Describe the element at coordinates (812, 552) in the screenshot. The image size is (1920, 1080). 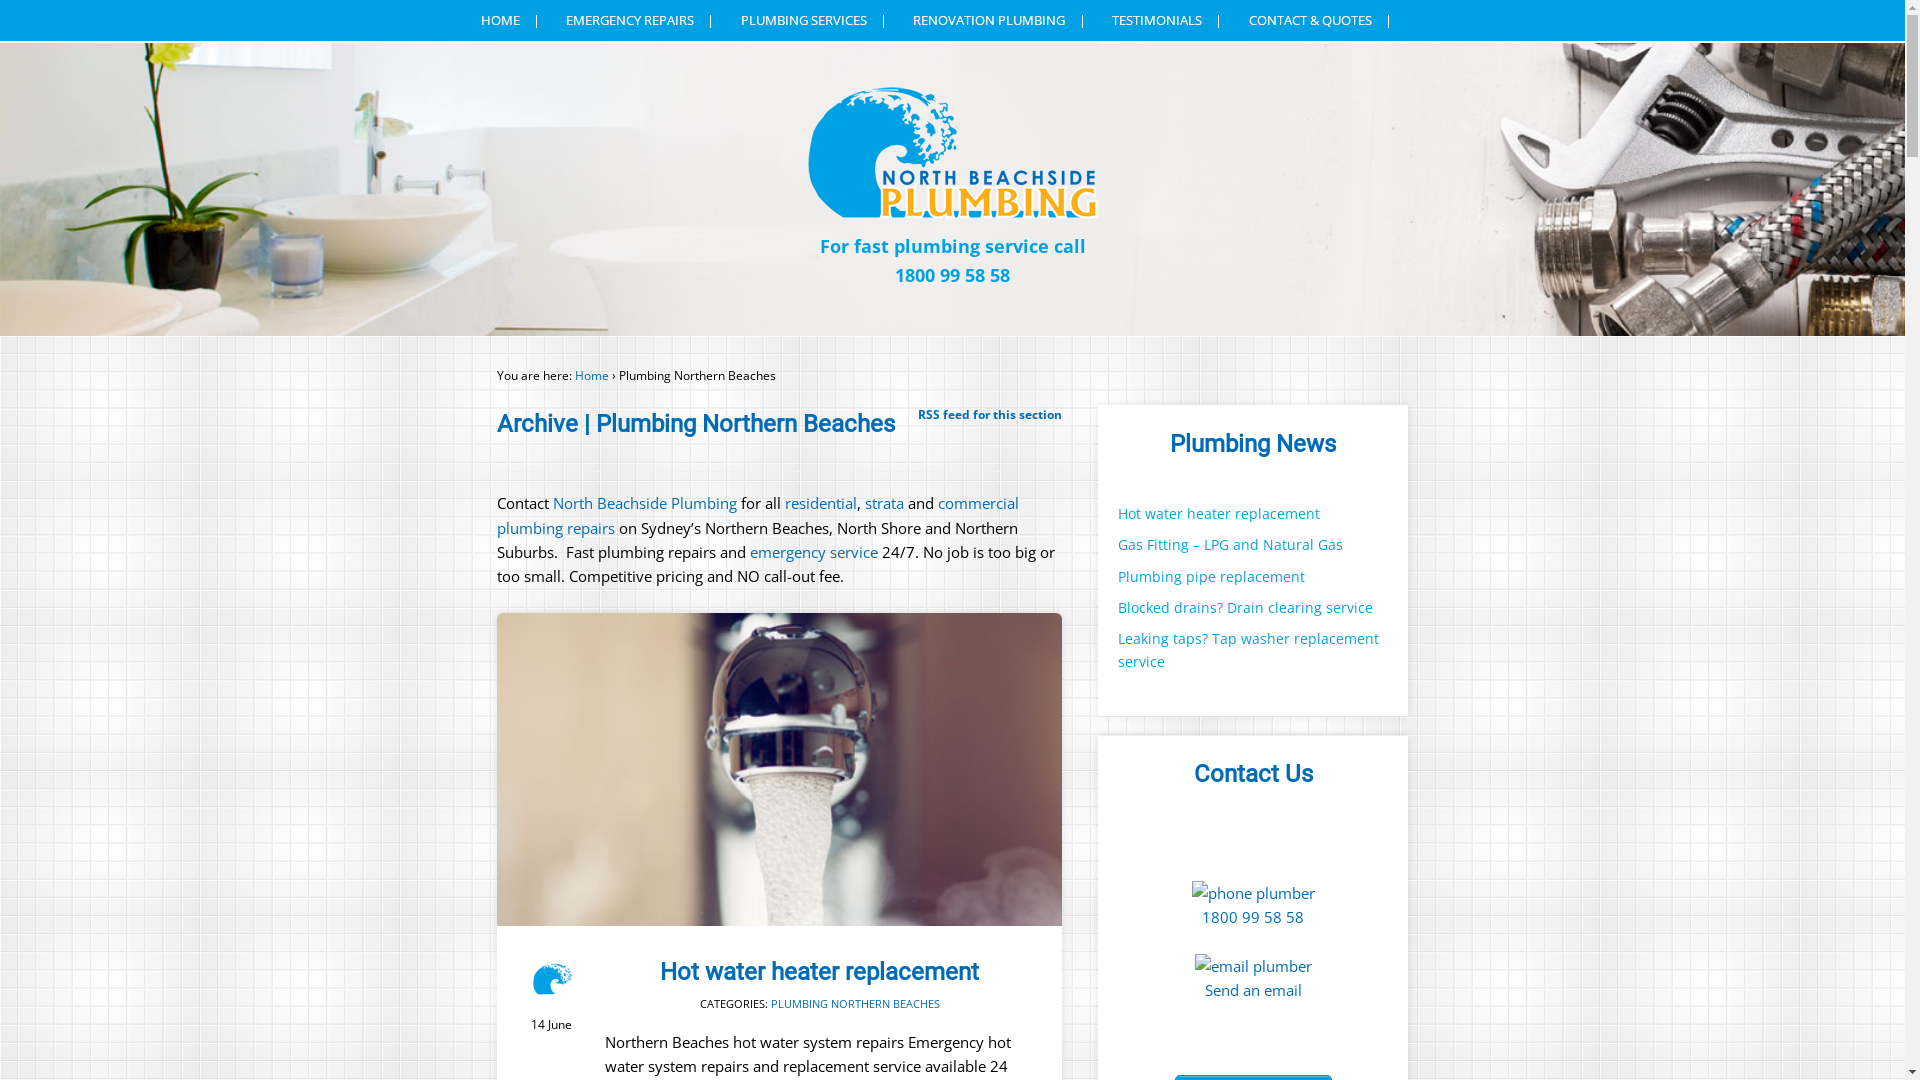
I see `emergency service` at that location.